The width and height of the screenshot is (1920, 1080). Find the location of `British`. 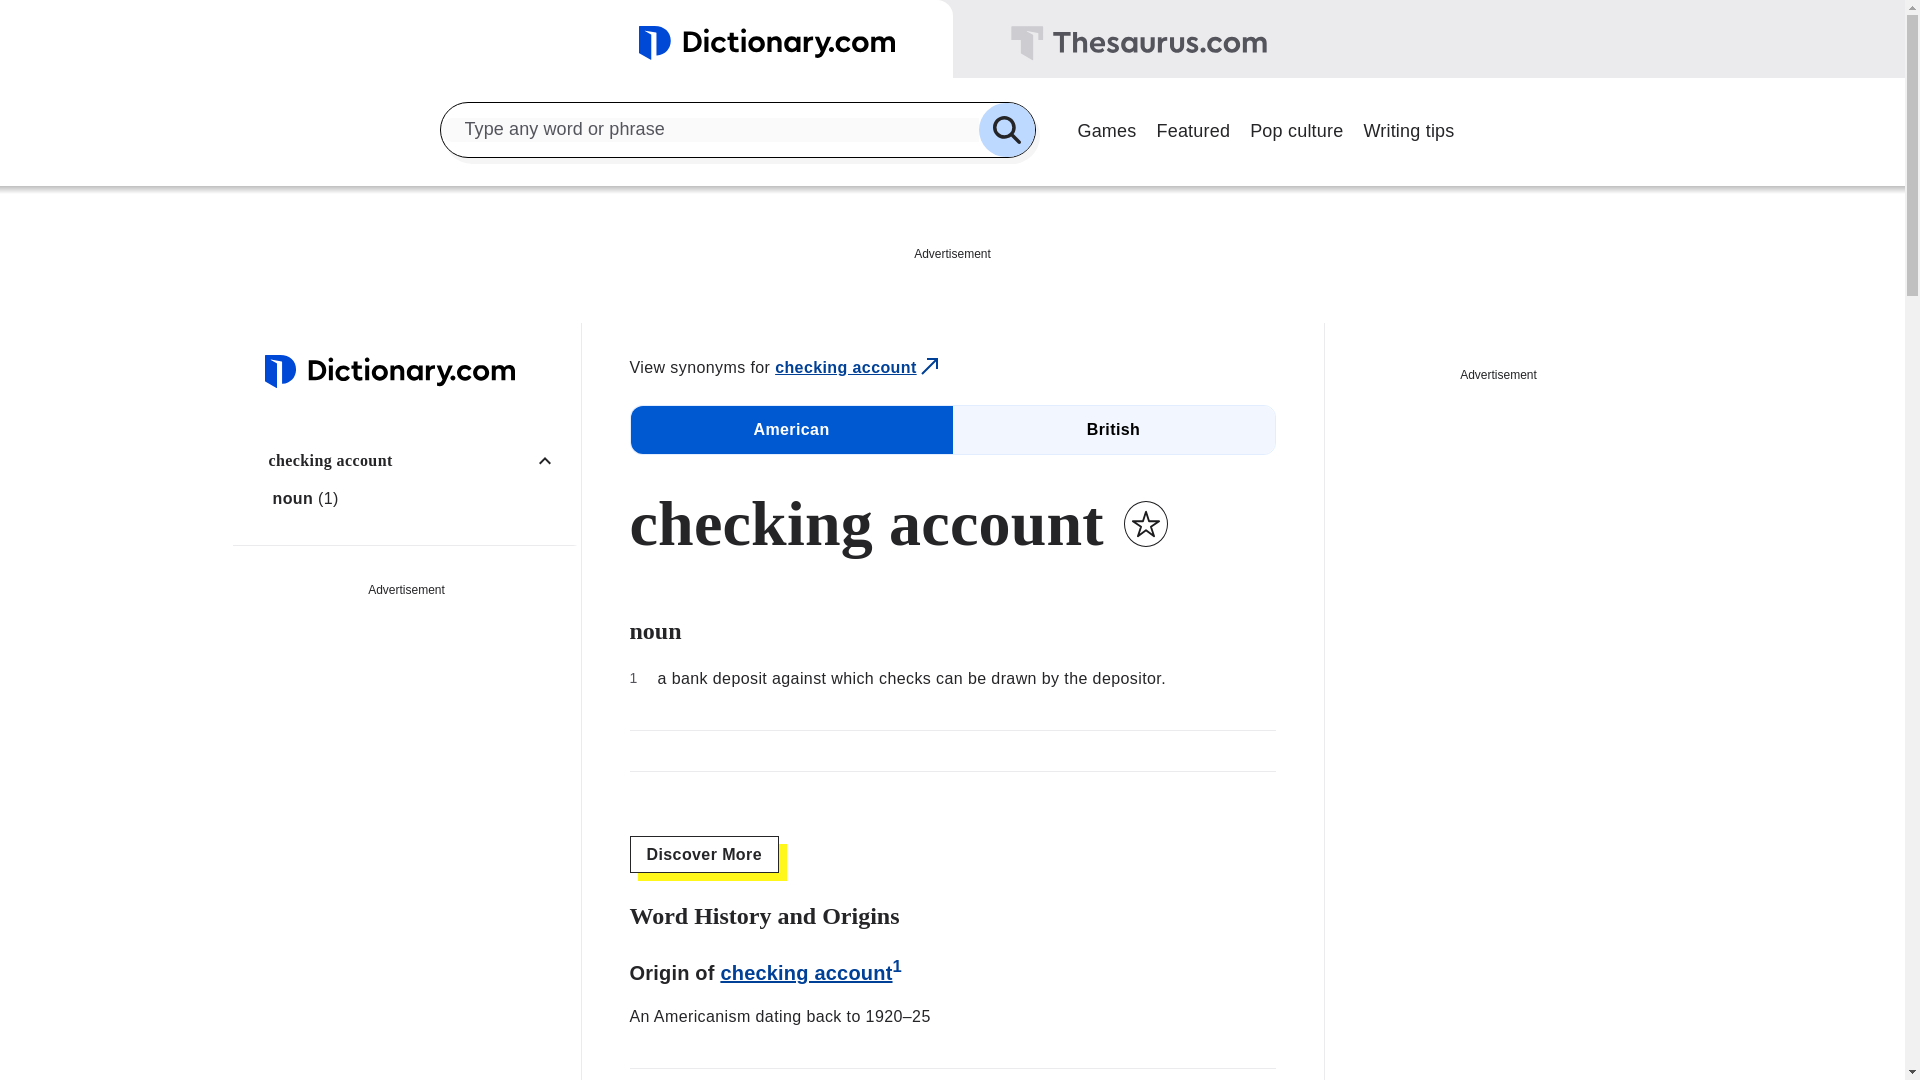

British is located at coordinates (1113, 430).